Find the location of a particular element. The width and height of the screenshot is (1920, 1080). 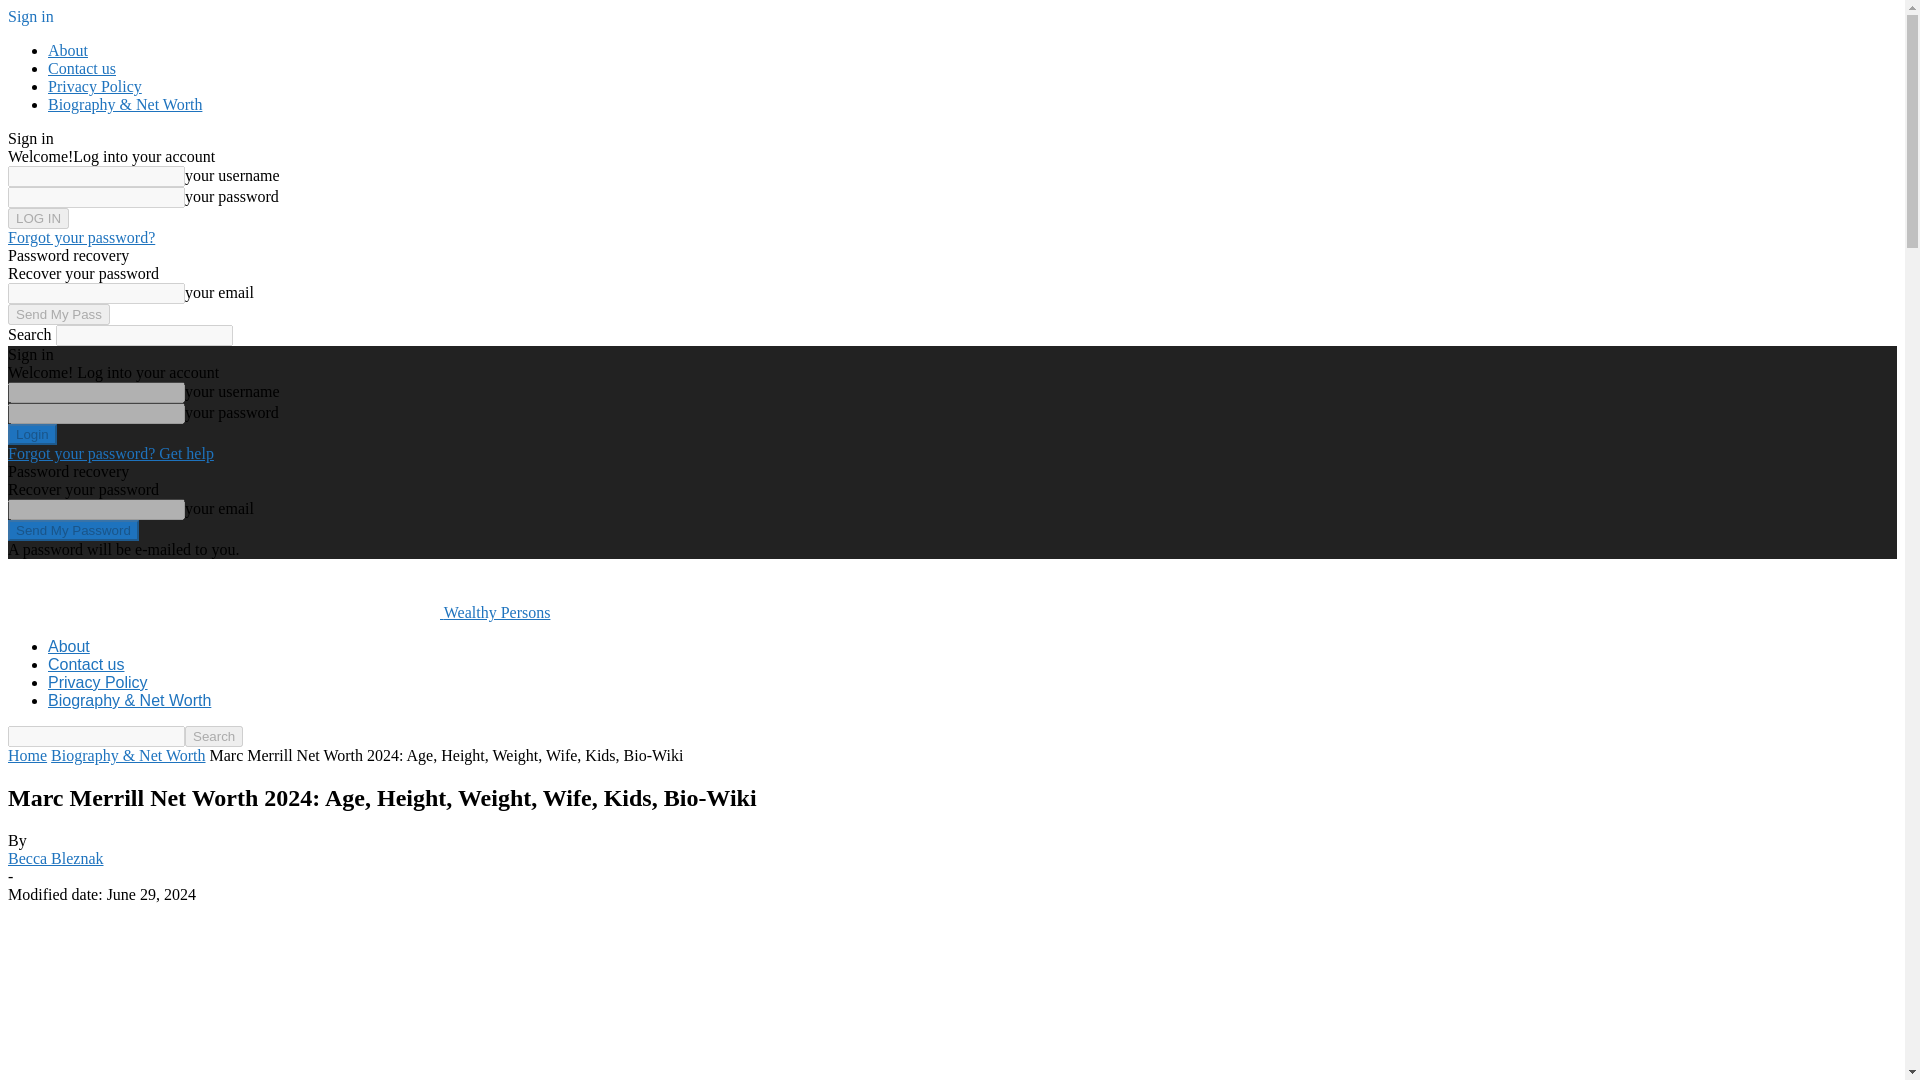

About is located at coordinates (68, 50).